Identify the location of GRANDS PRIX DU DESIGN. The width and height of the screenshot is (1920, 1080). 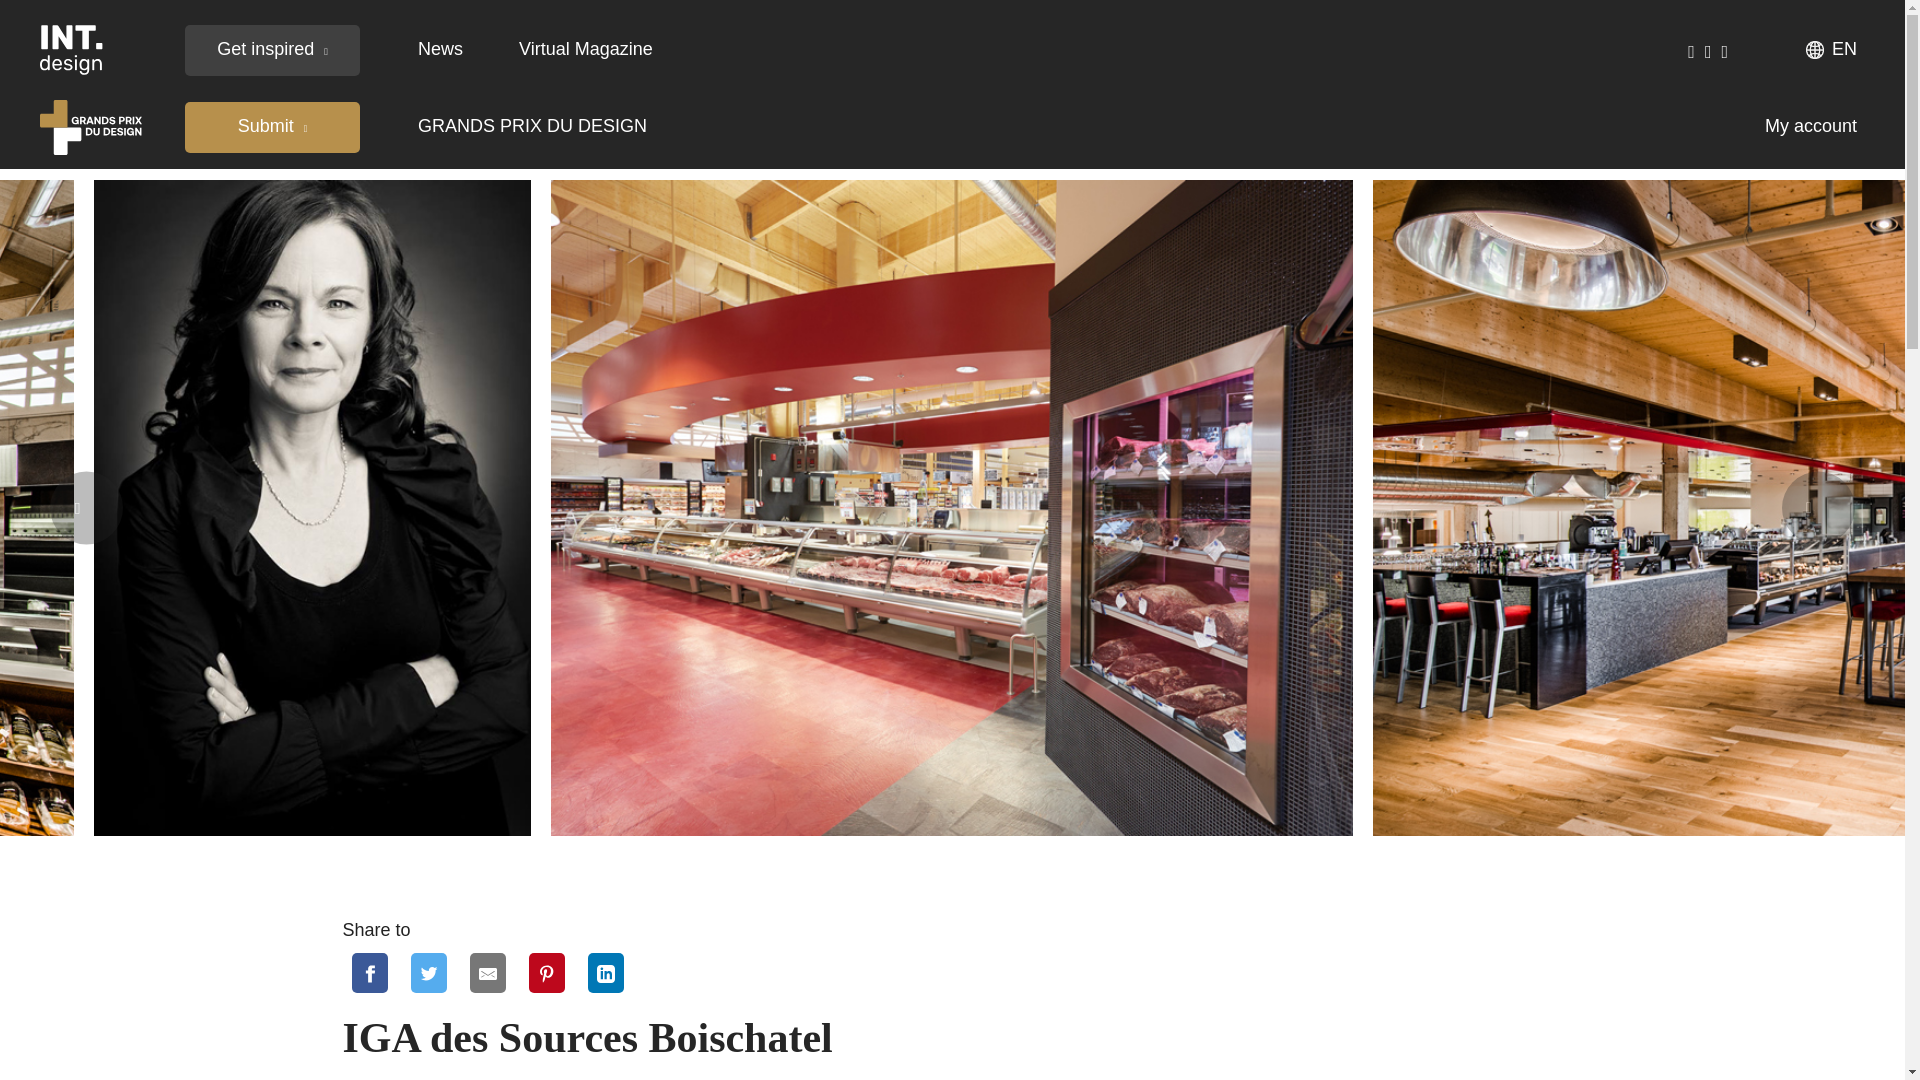
(532, 127).